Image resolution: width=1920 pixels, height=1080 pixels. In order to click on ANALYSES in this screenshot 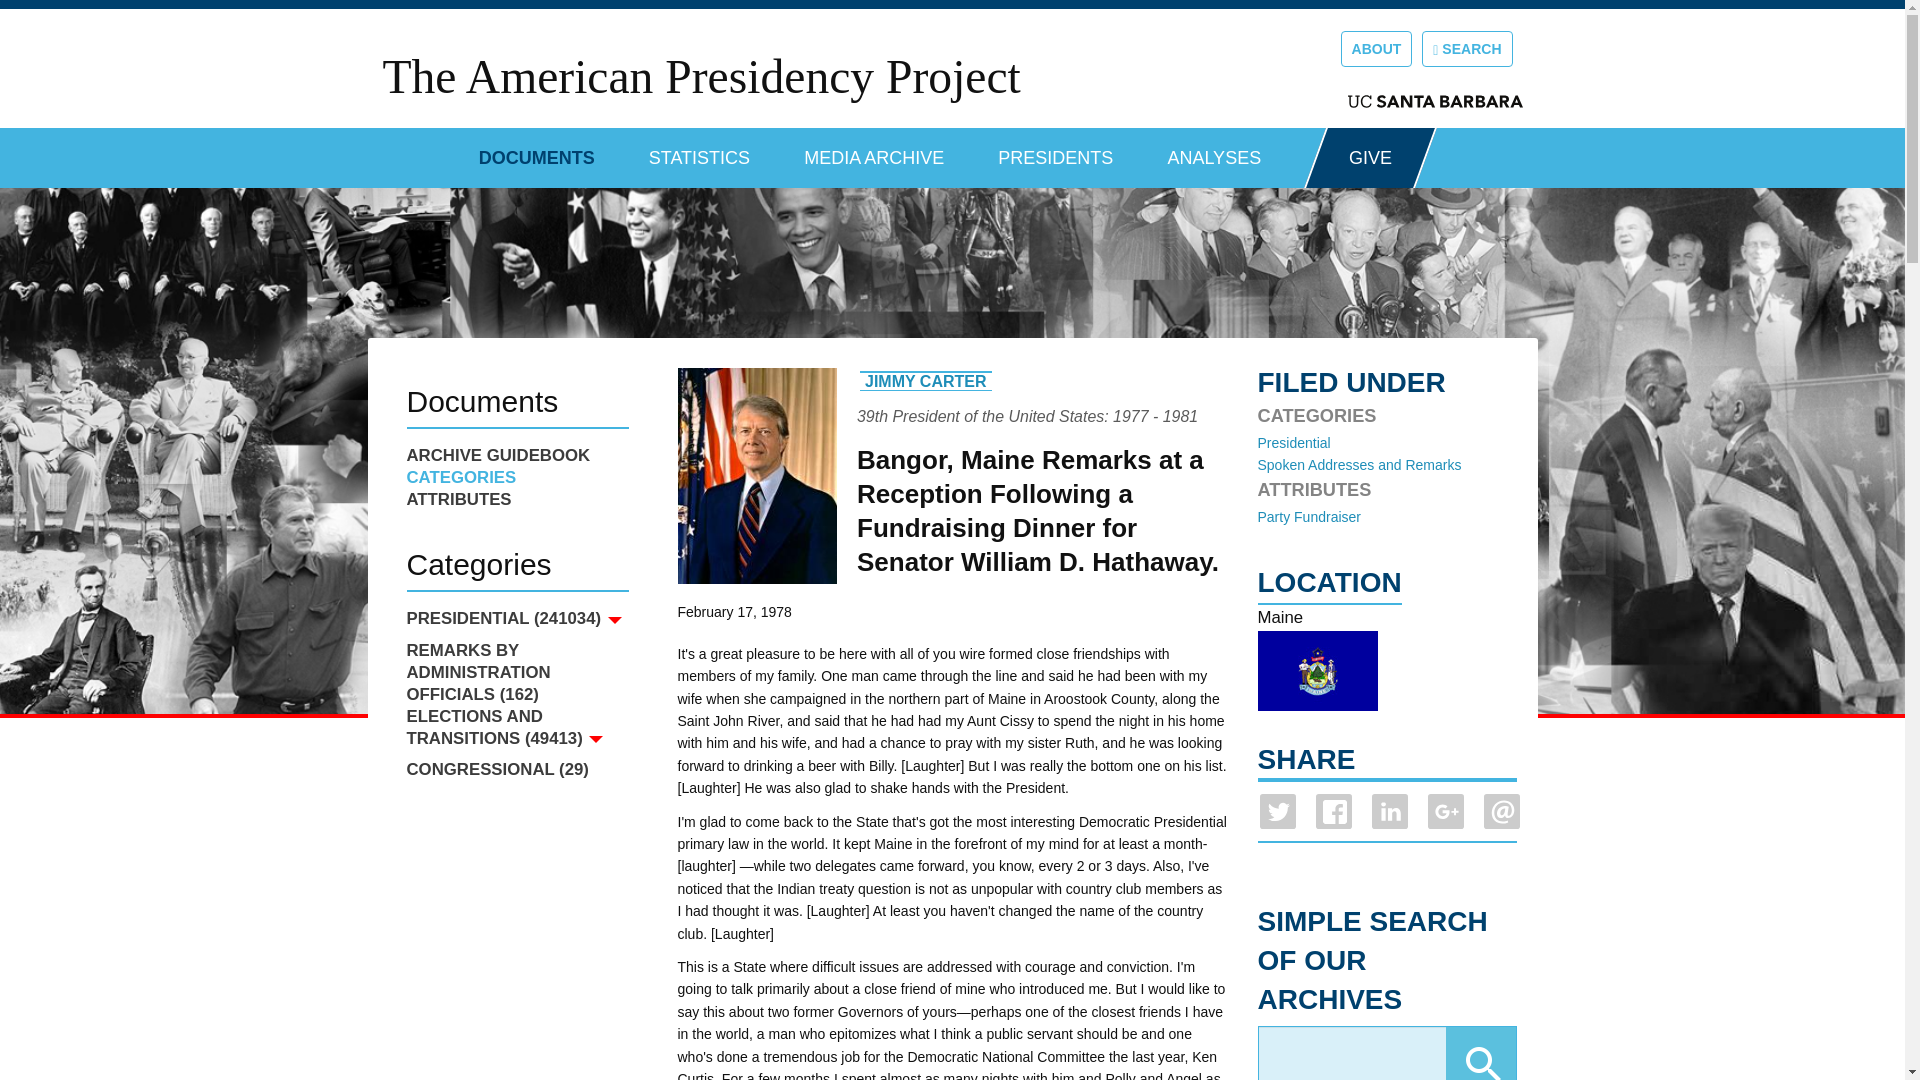, I will do `click(1214, 150)`.